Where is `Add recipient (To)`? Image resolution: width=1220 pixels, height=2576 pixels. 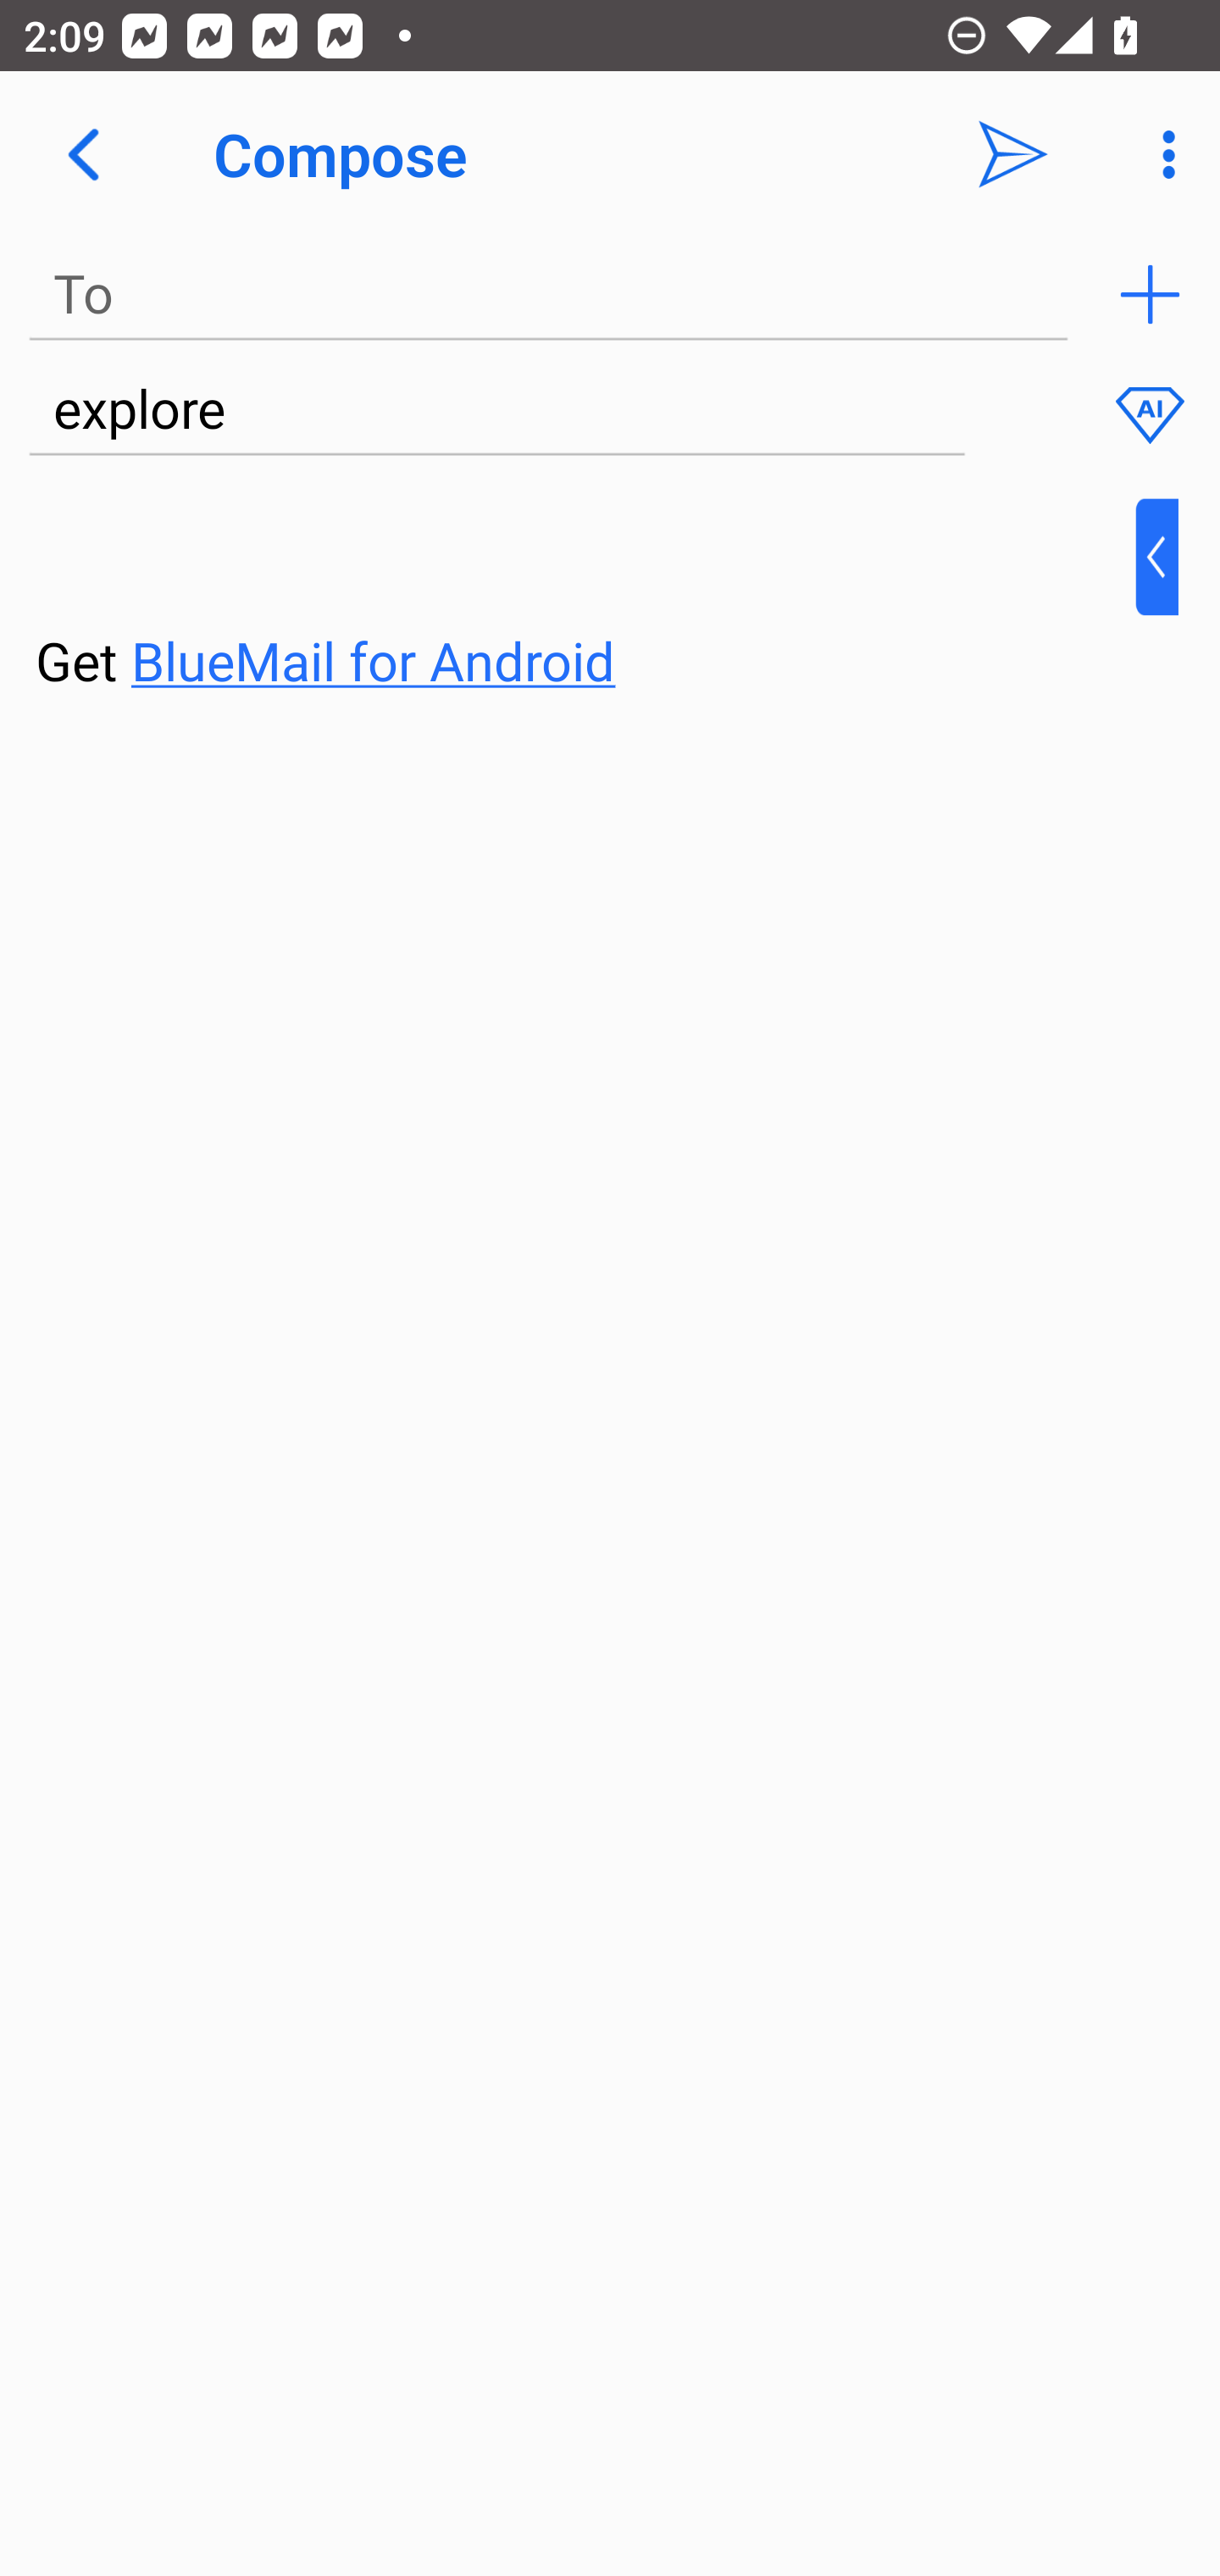
Add recipient (To) is located at coordinates (1150, 295).